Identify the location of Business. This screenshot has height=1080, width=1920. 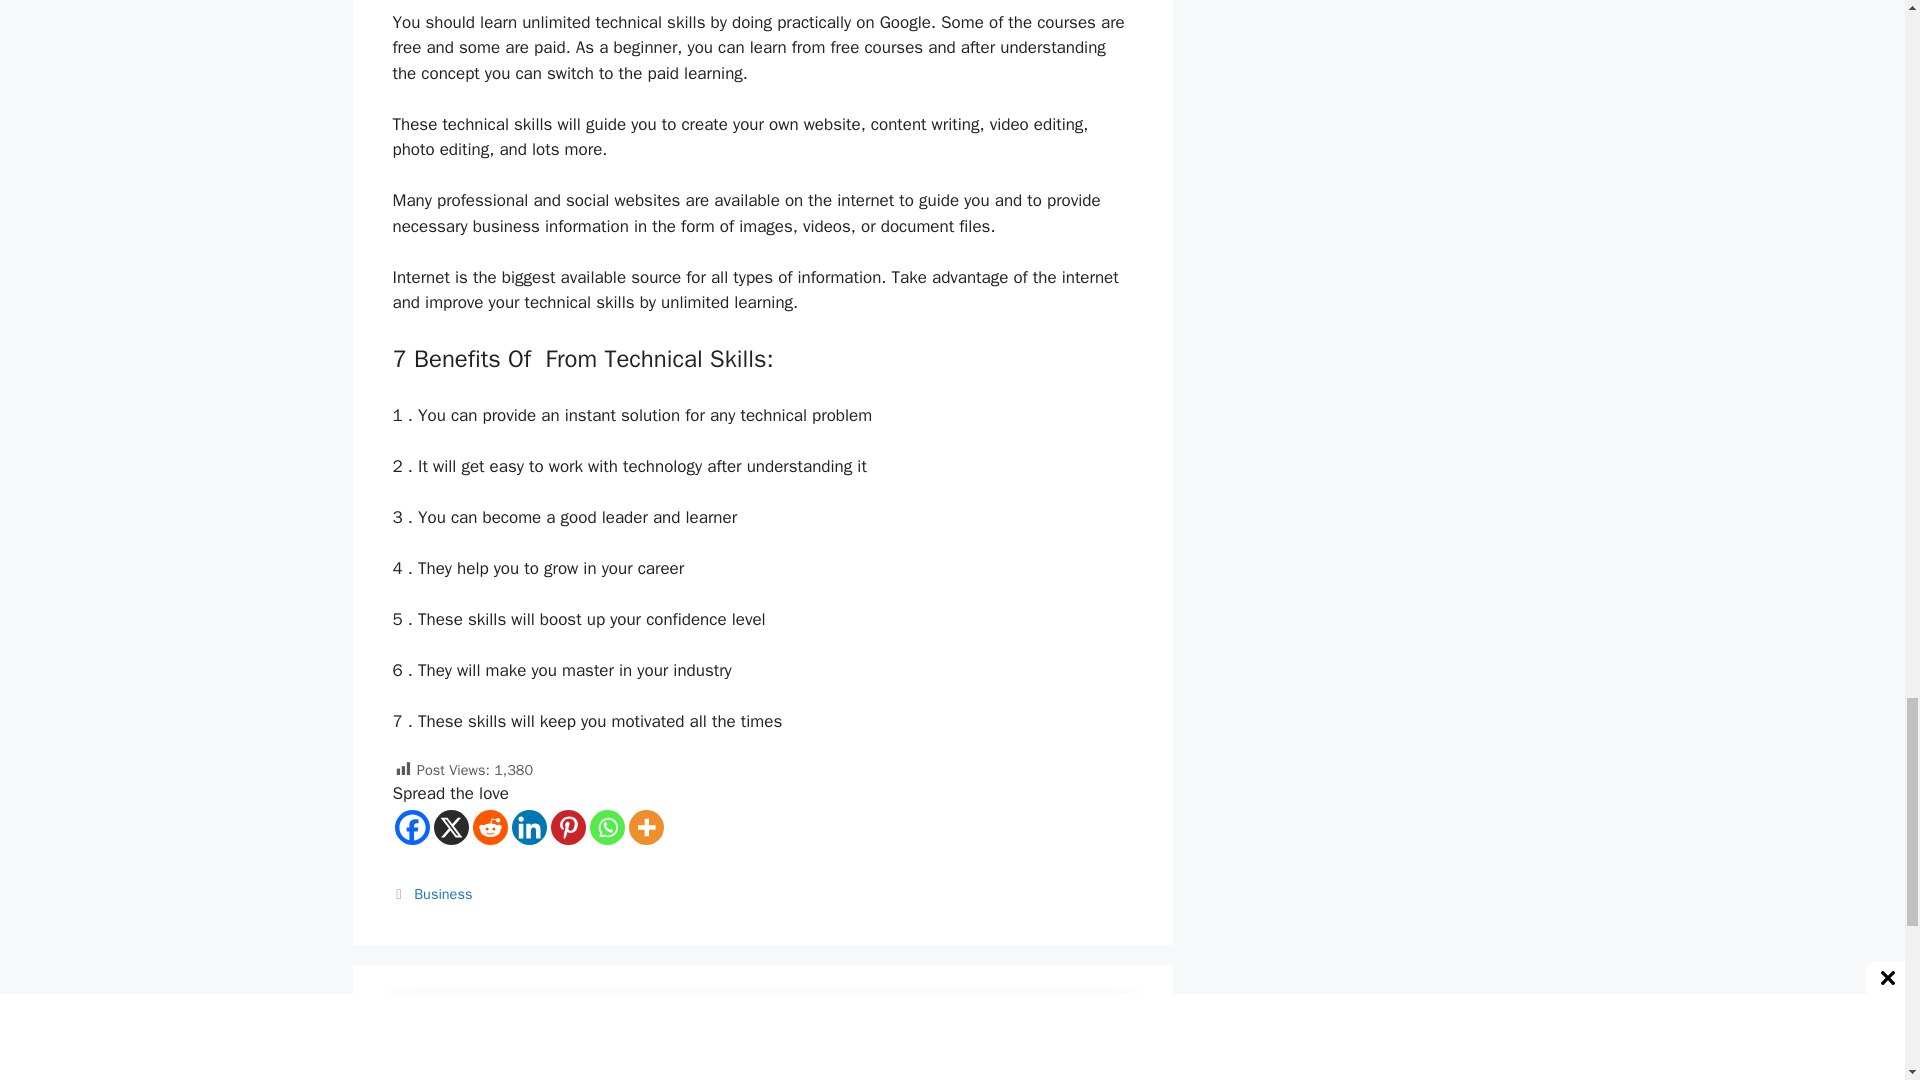
(443, 893).